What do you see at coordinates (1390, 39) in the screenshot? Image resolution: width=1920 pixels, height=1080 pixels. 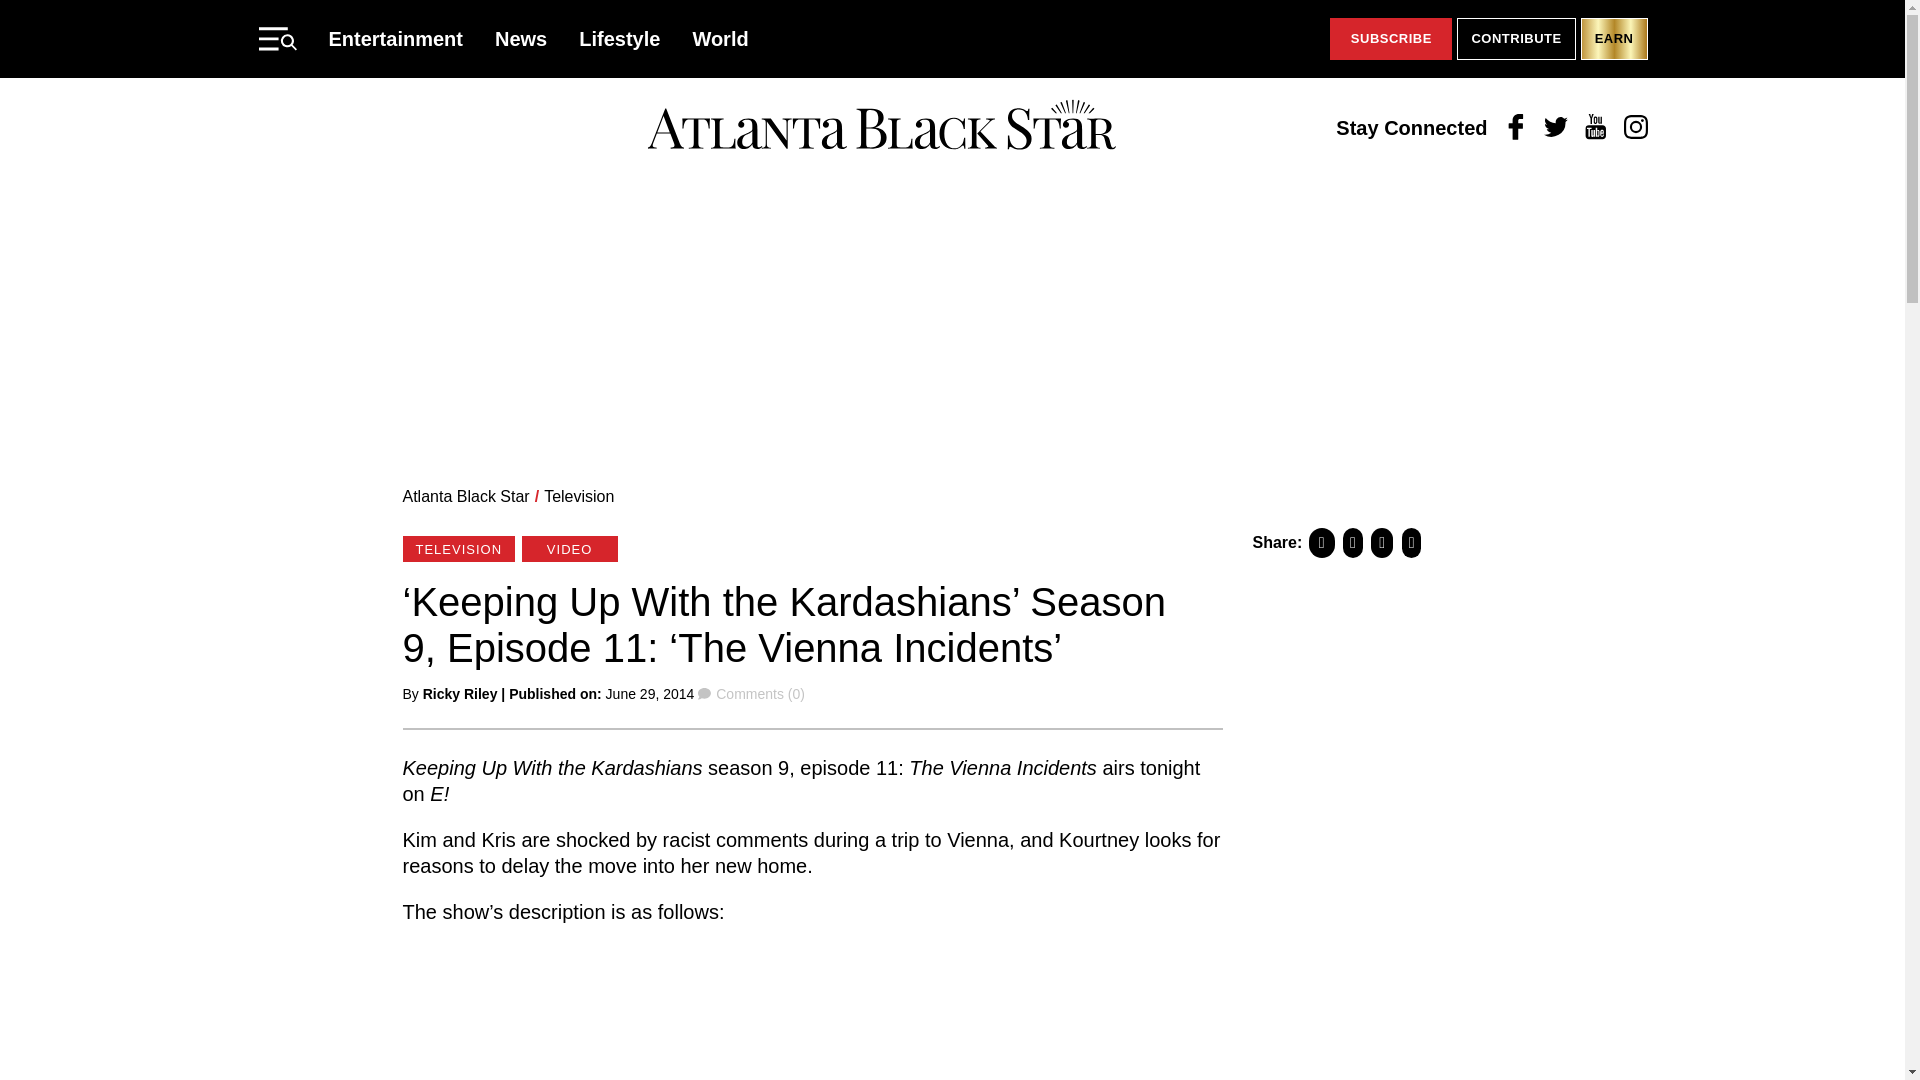 I see `SUBSCRIBE` at bounding box center [1390, 39].